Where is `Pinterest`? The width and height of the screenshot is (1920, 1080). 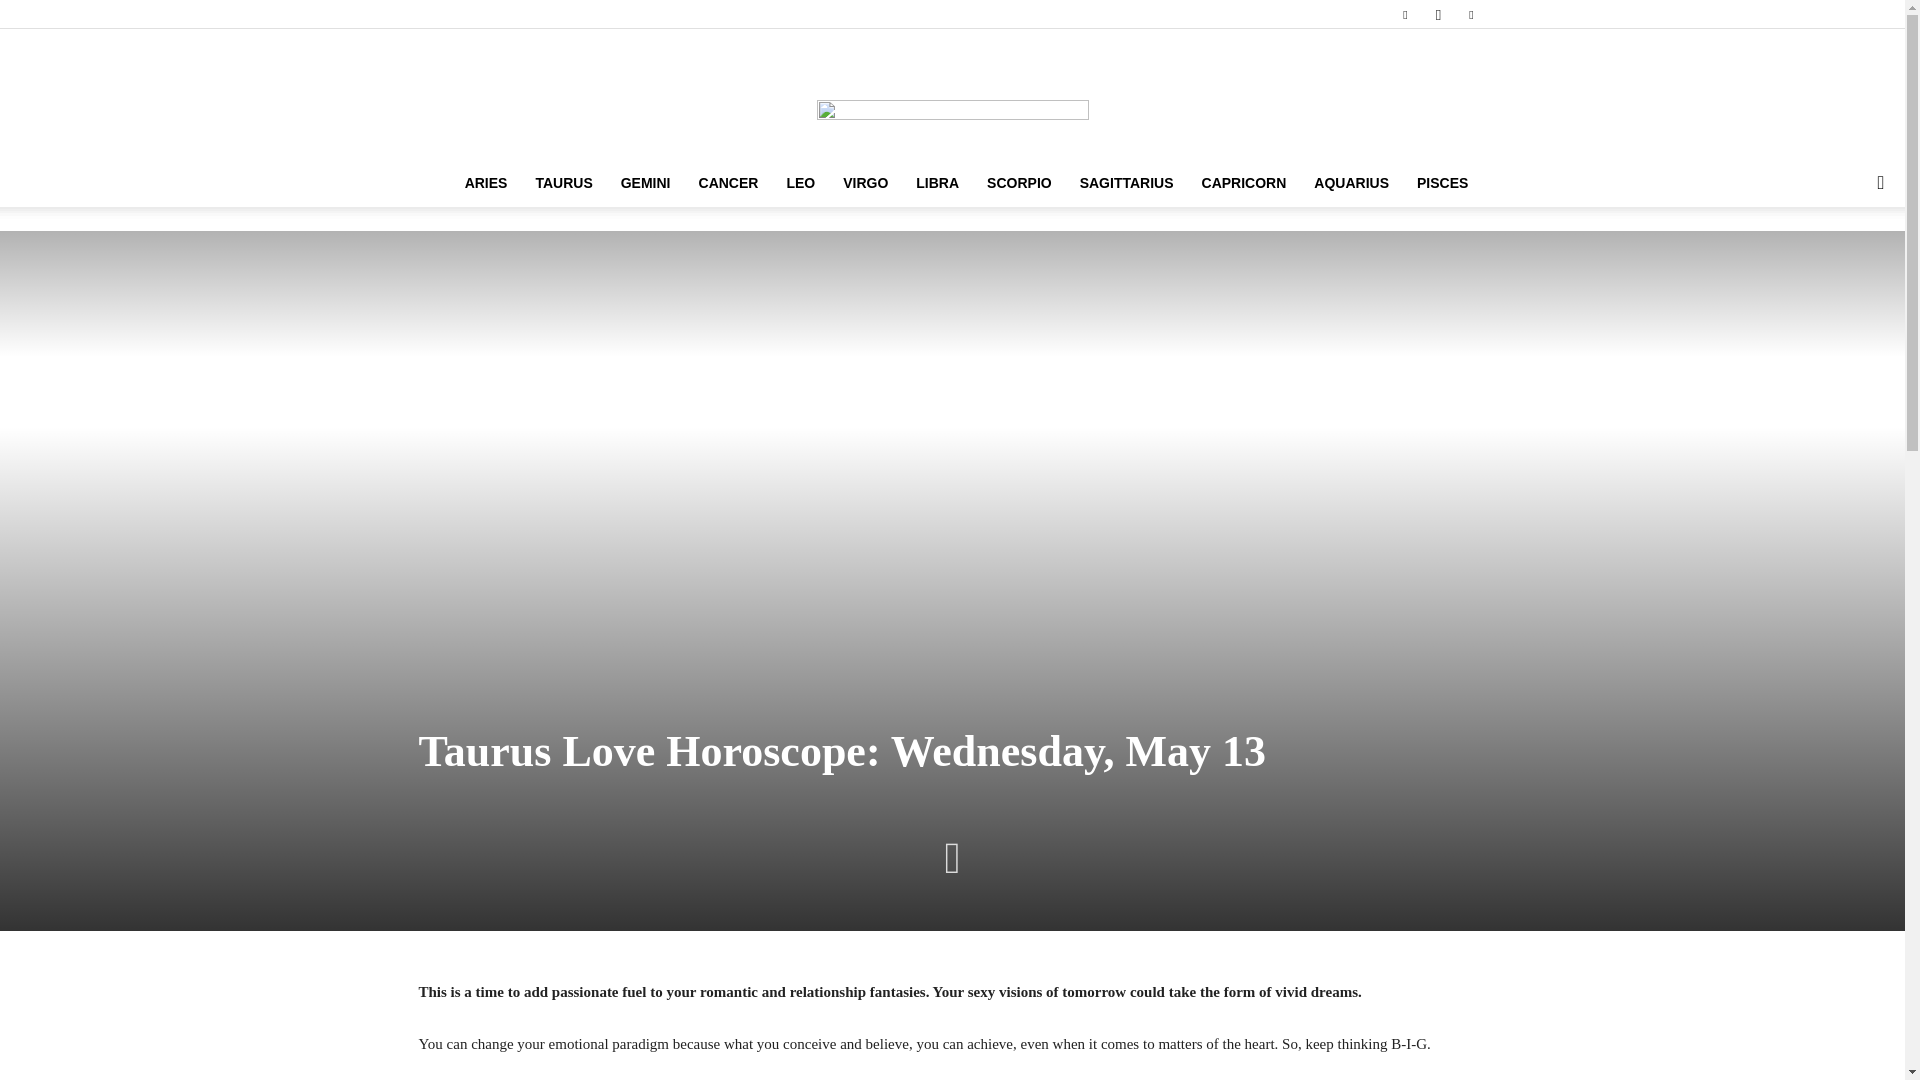 Pinterest is located at coordinates (1470, 14).